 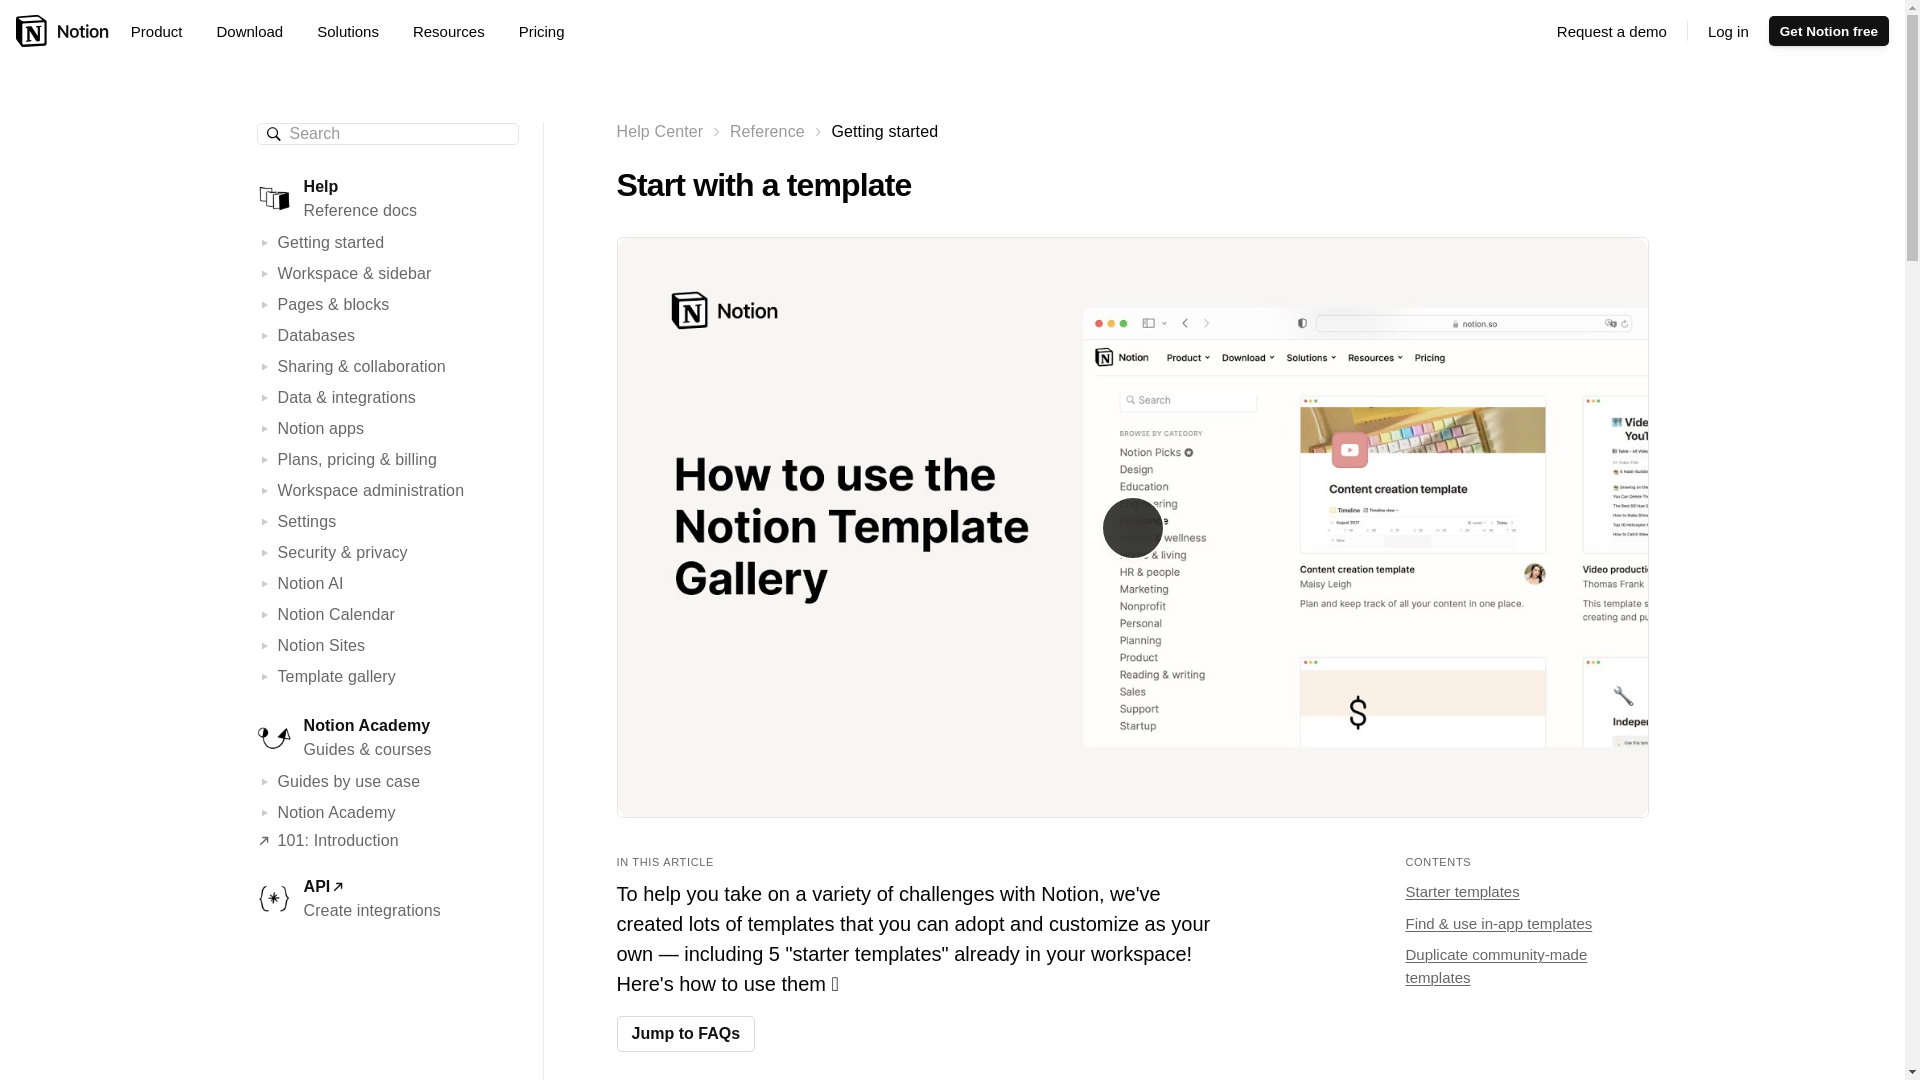 What do you see at coordinates (266, 242) in the screenshot?
I see `Expand Getting started section` at bounding box center [266, 242].